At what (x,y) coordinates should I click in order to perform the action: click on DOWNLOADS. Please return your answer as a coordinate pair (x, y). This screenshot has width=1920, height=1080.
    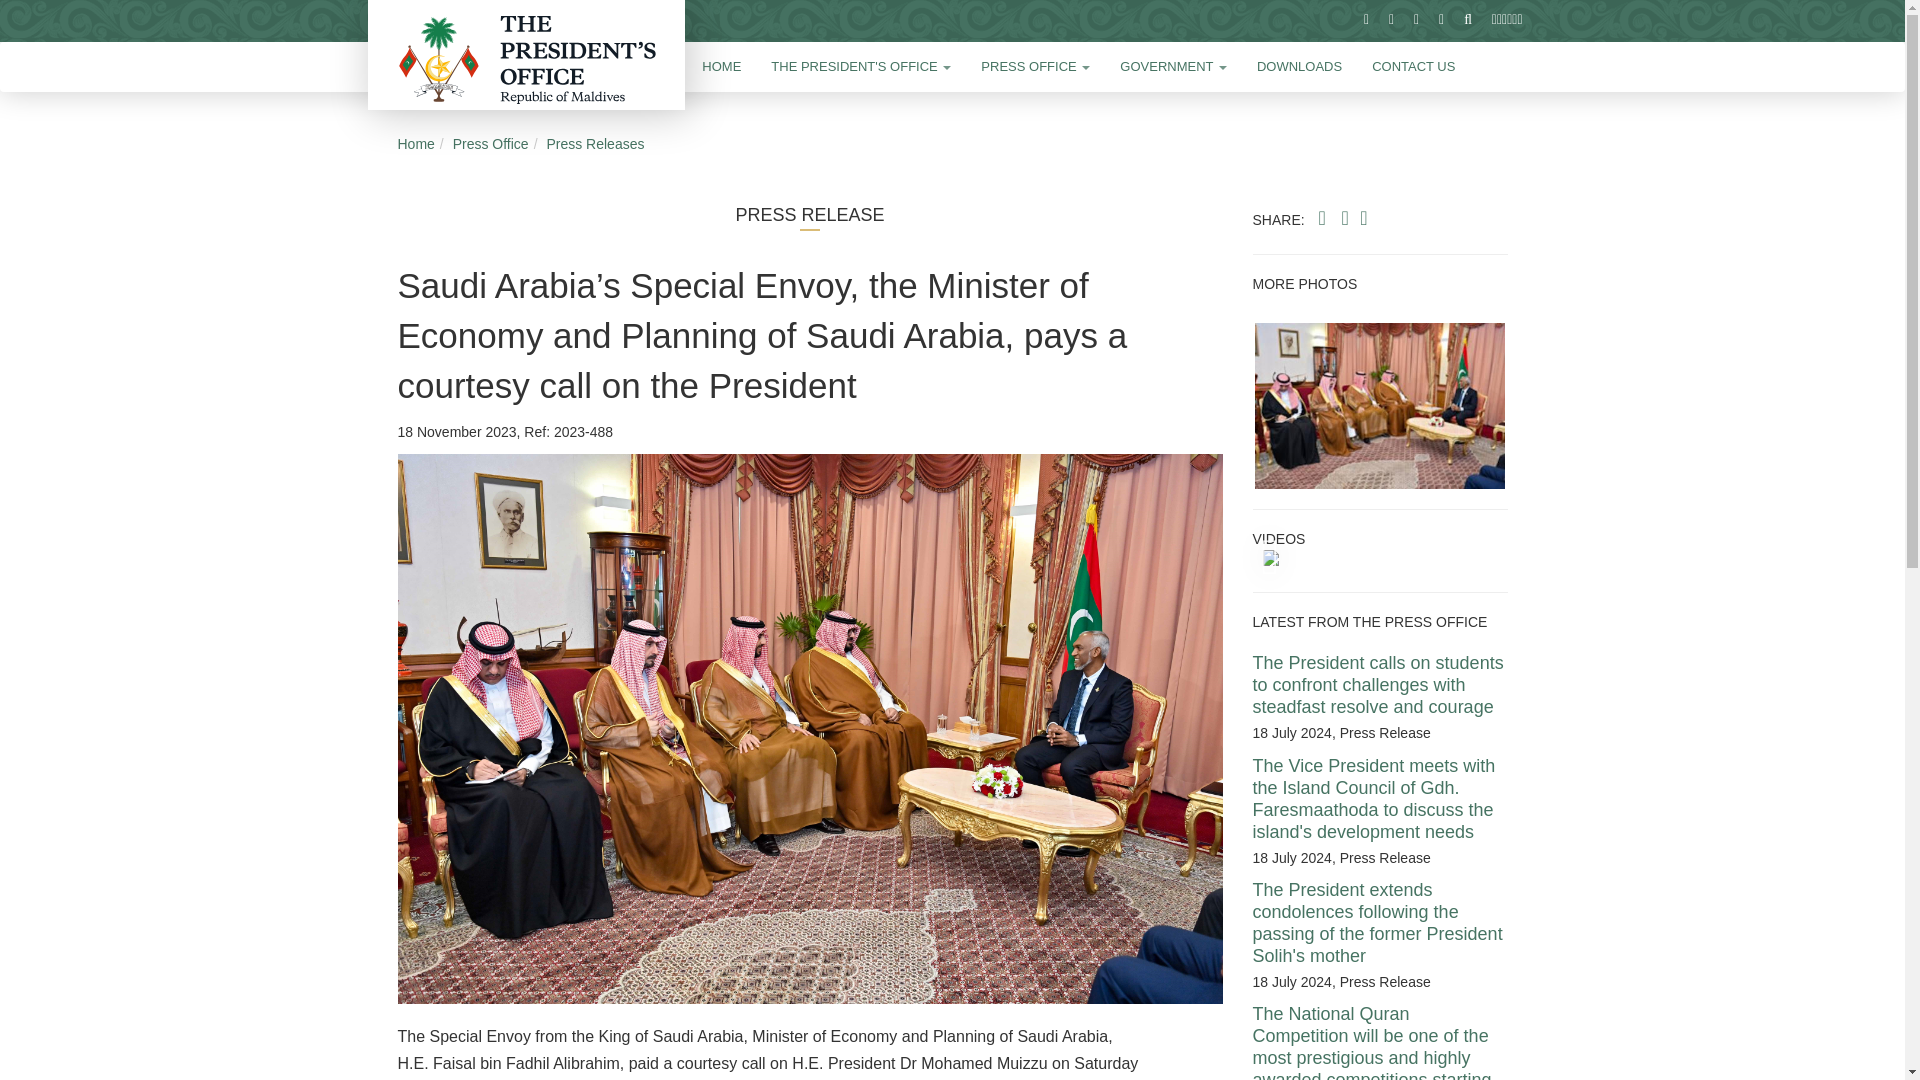
    Looking at the image, I should click on (1300, 66).